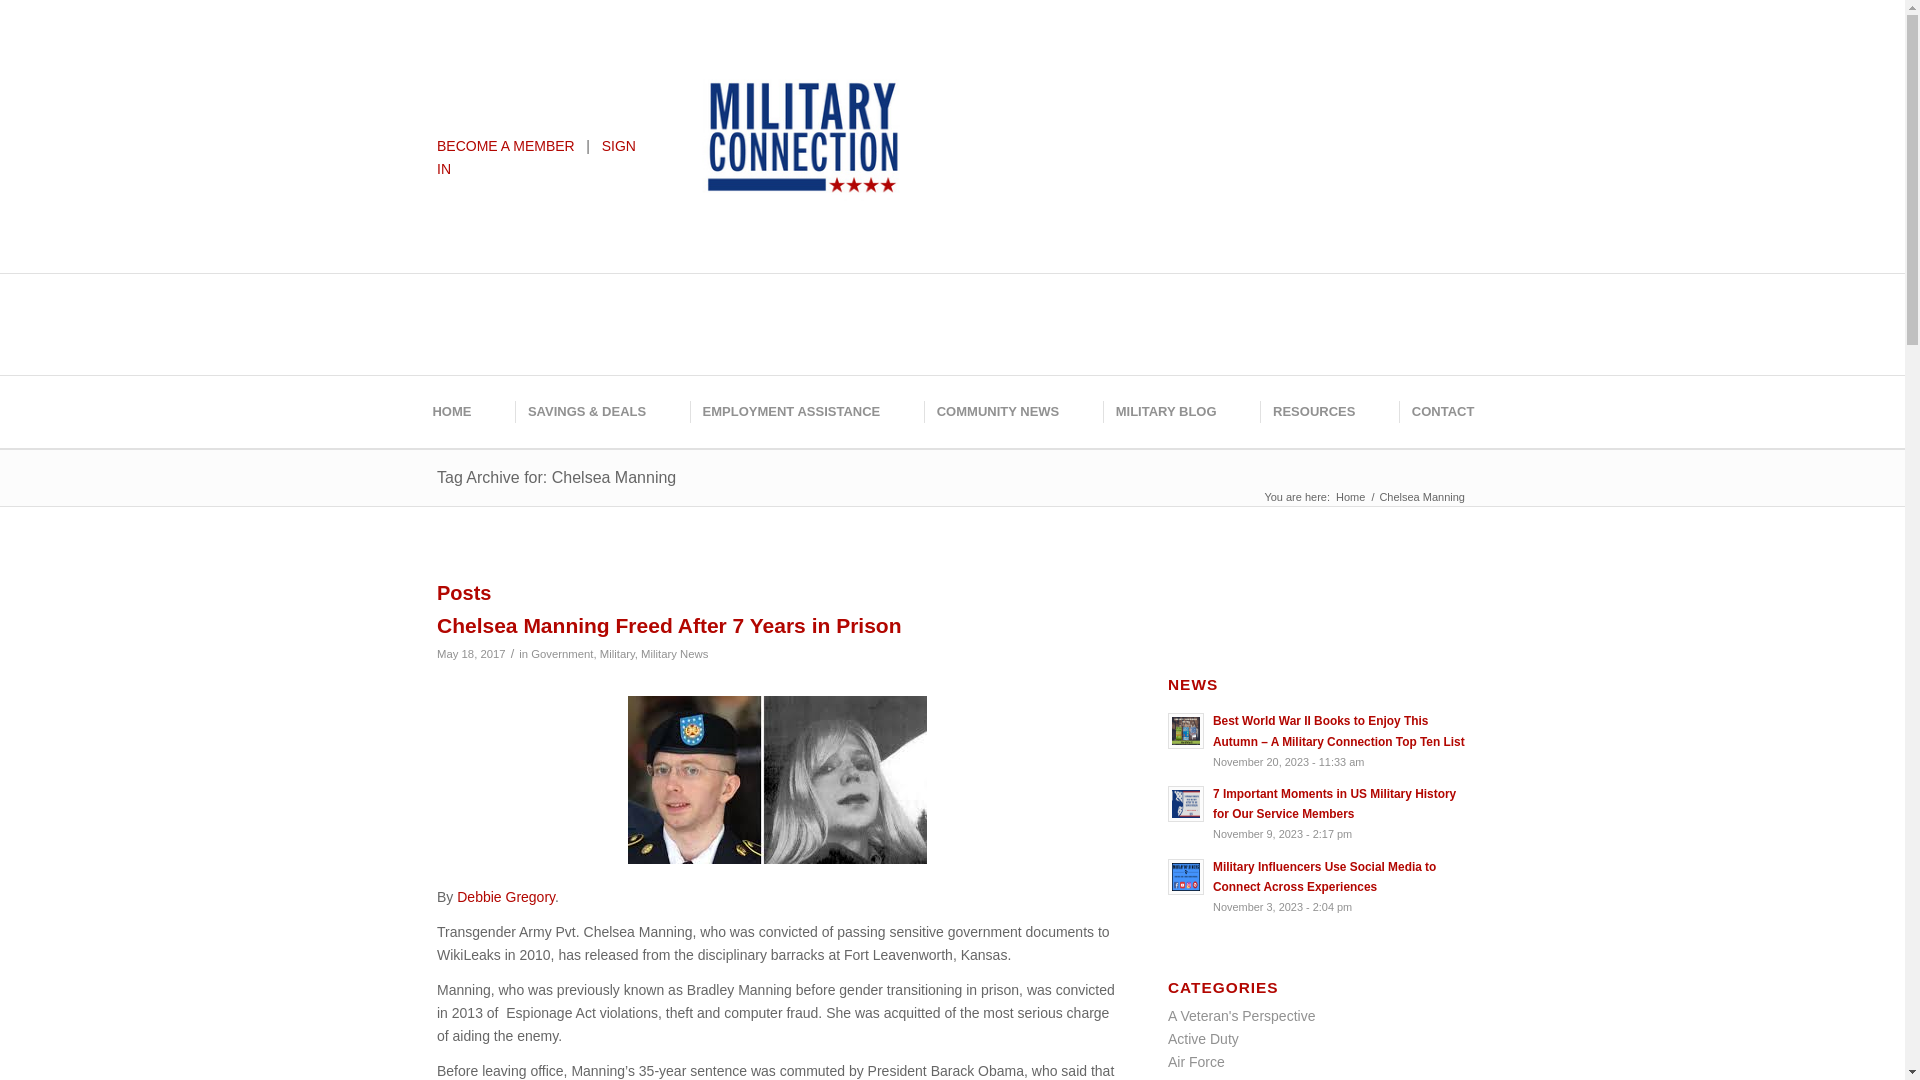  Describe the element at coordinates (1312, 411) in the screenshot. I see `RESOURCES` at that location.